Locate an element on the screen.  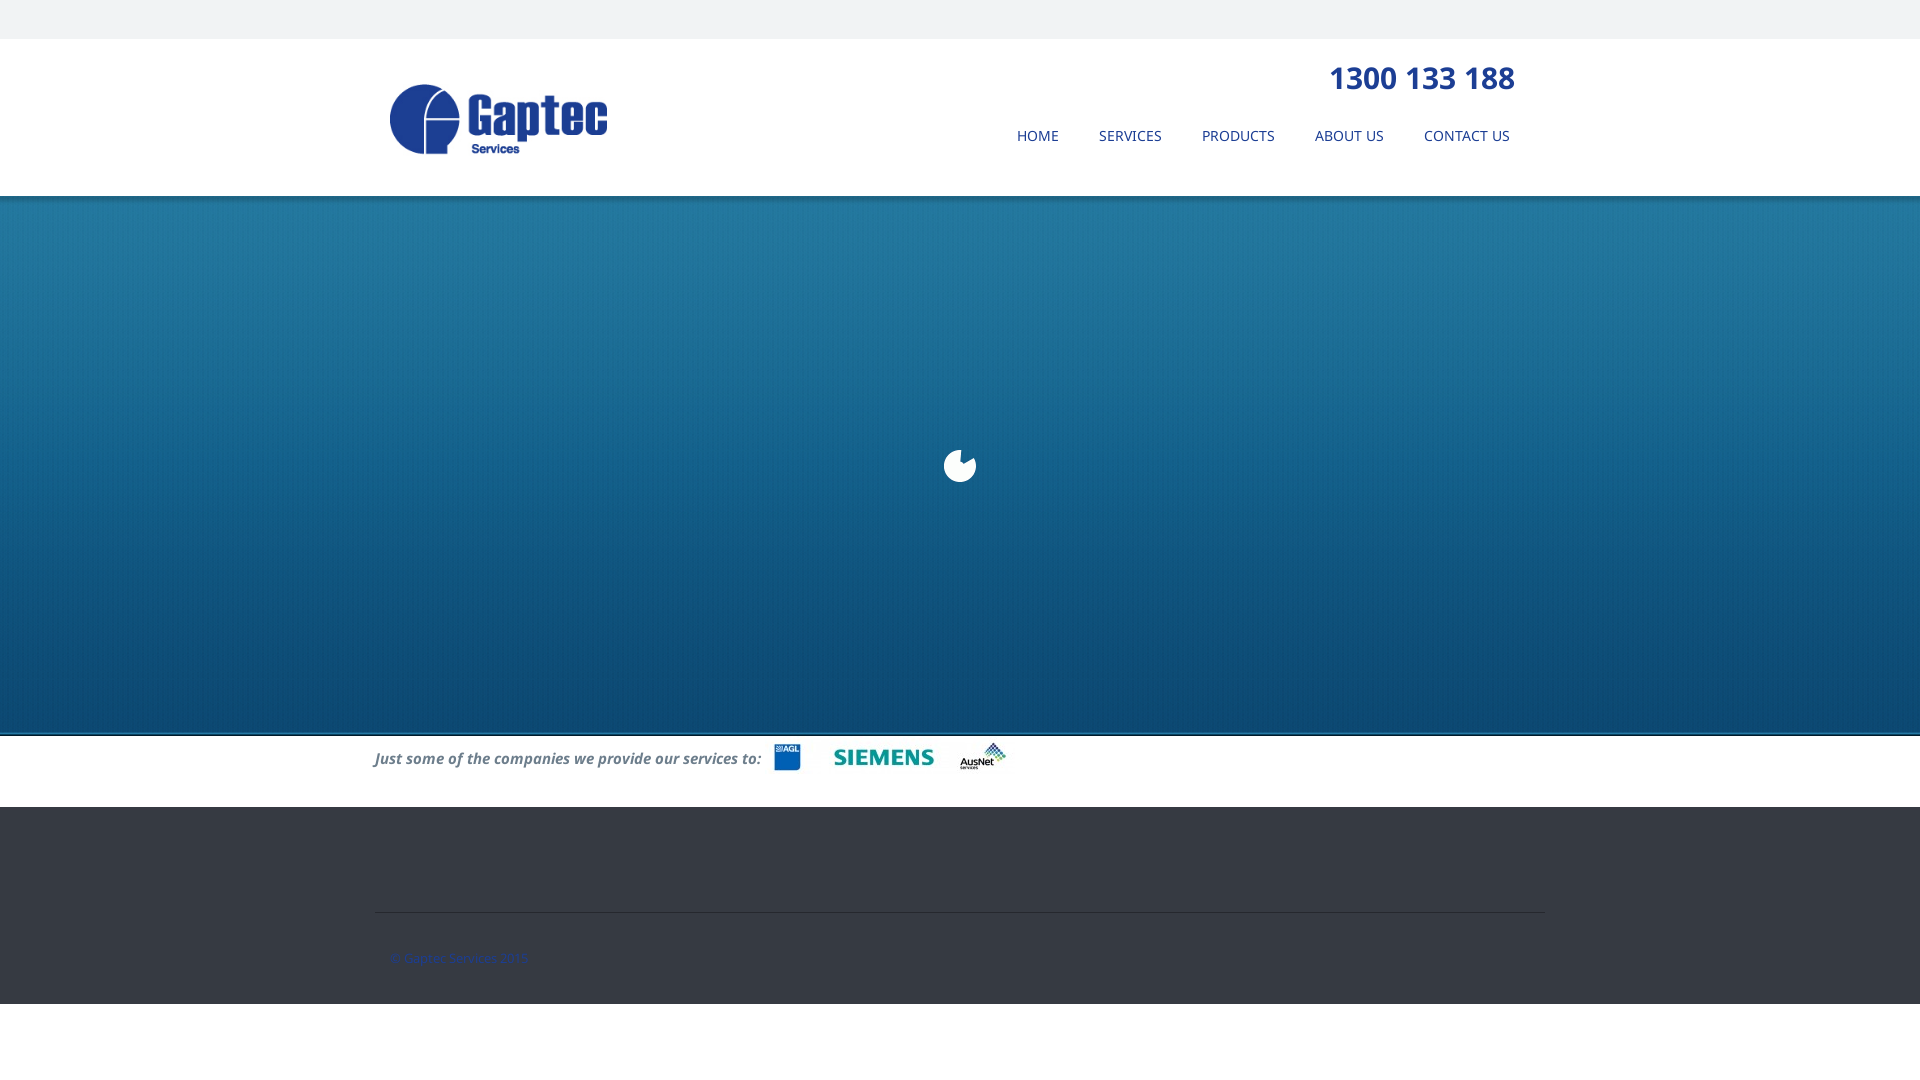
PRODUCTS is located at coordinates (1238, 134).